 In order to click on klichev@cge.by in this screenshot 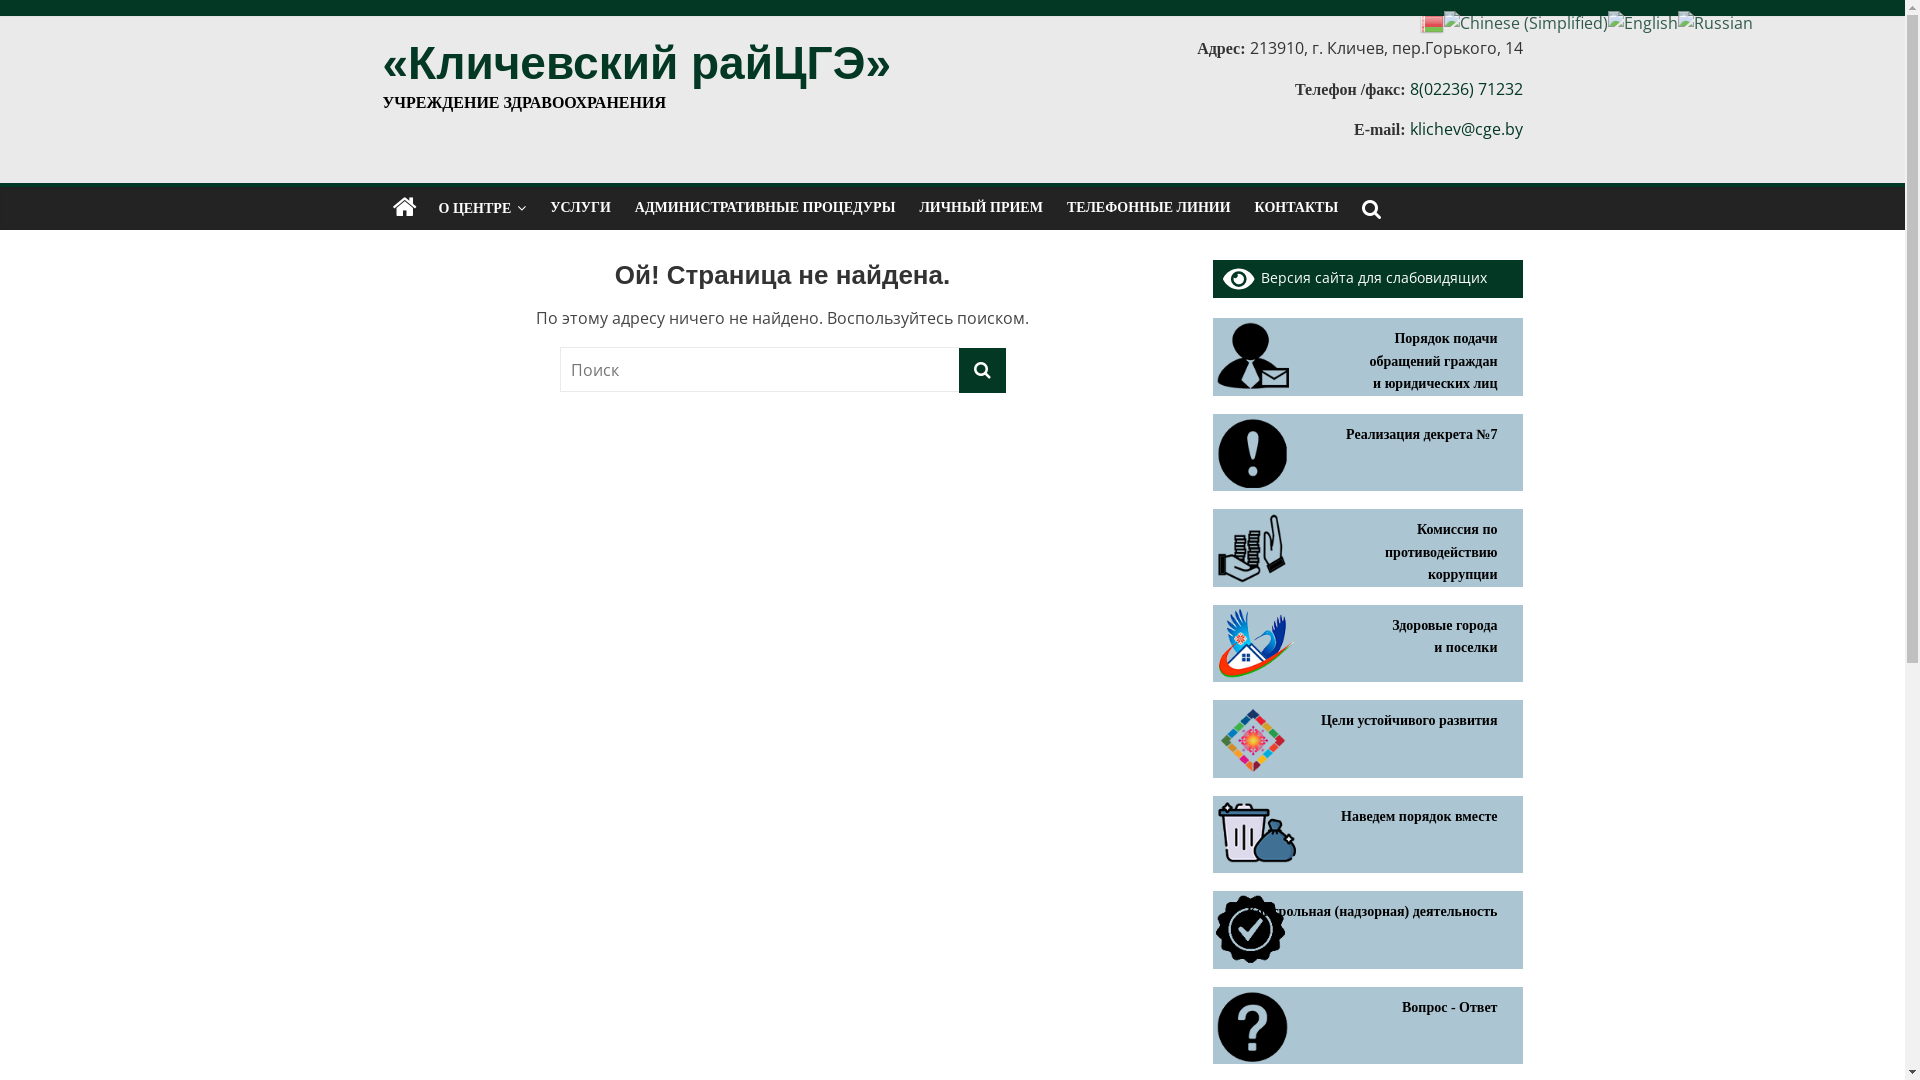, I will do `click(1466, 129)`.